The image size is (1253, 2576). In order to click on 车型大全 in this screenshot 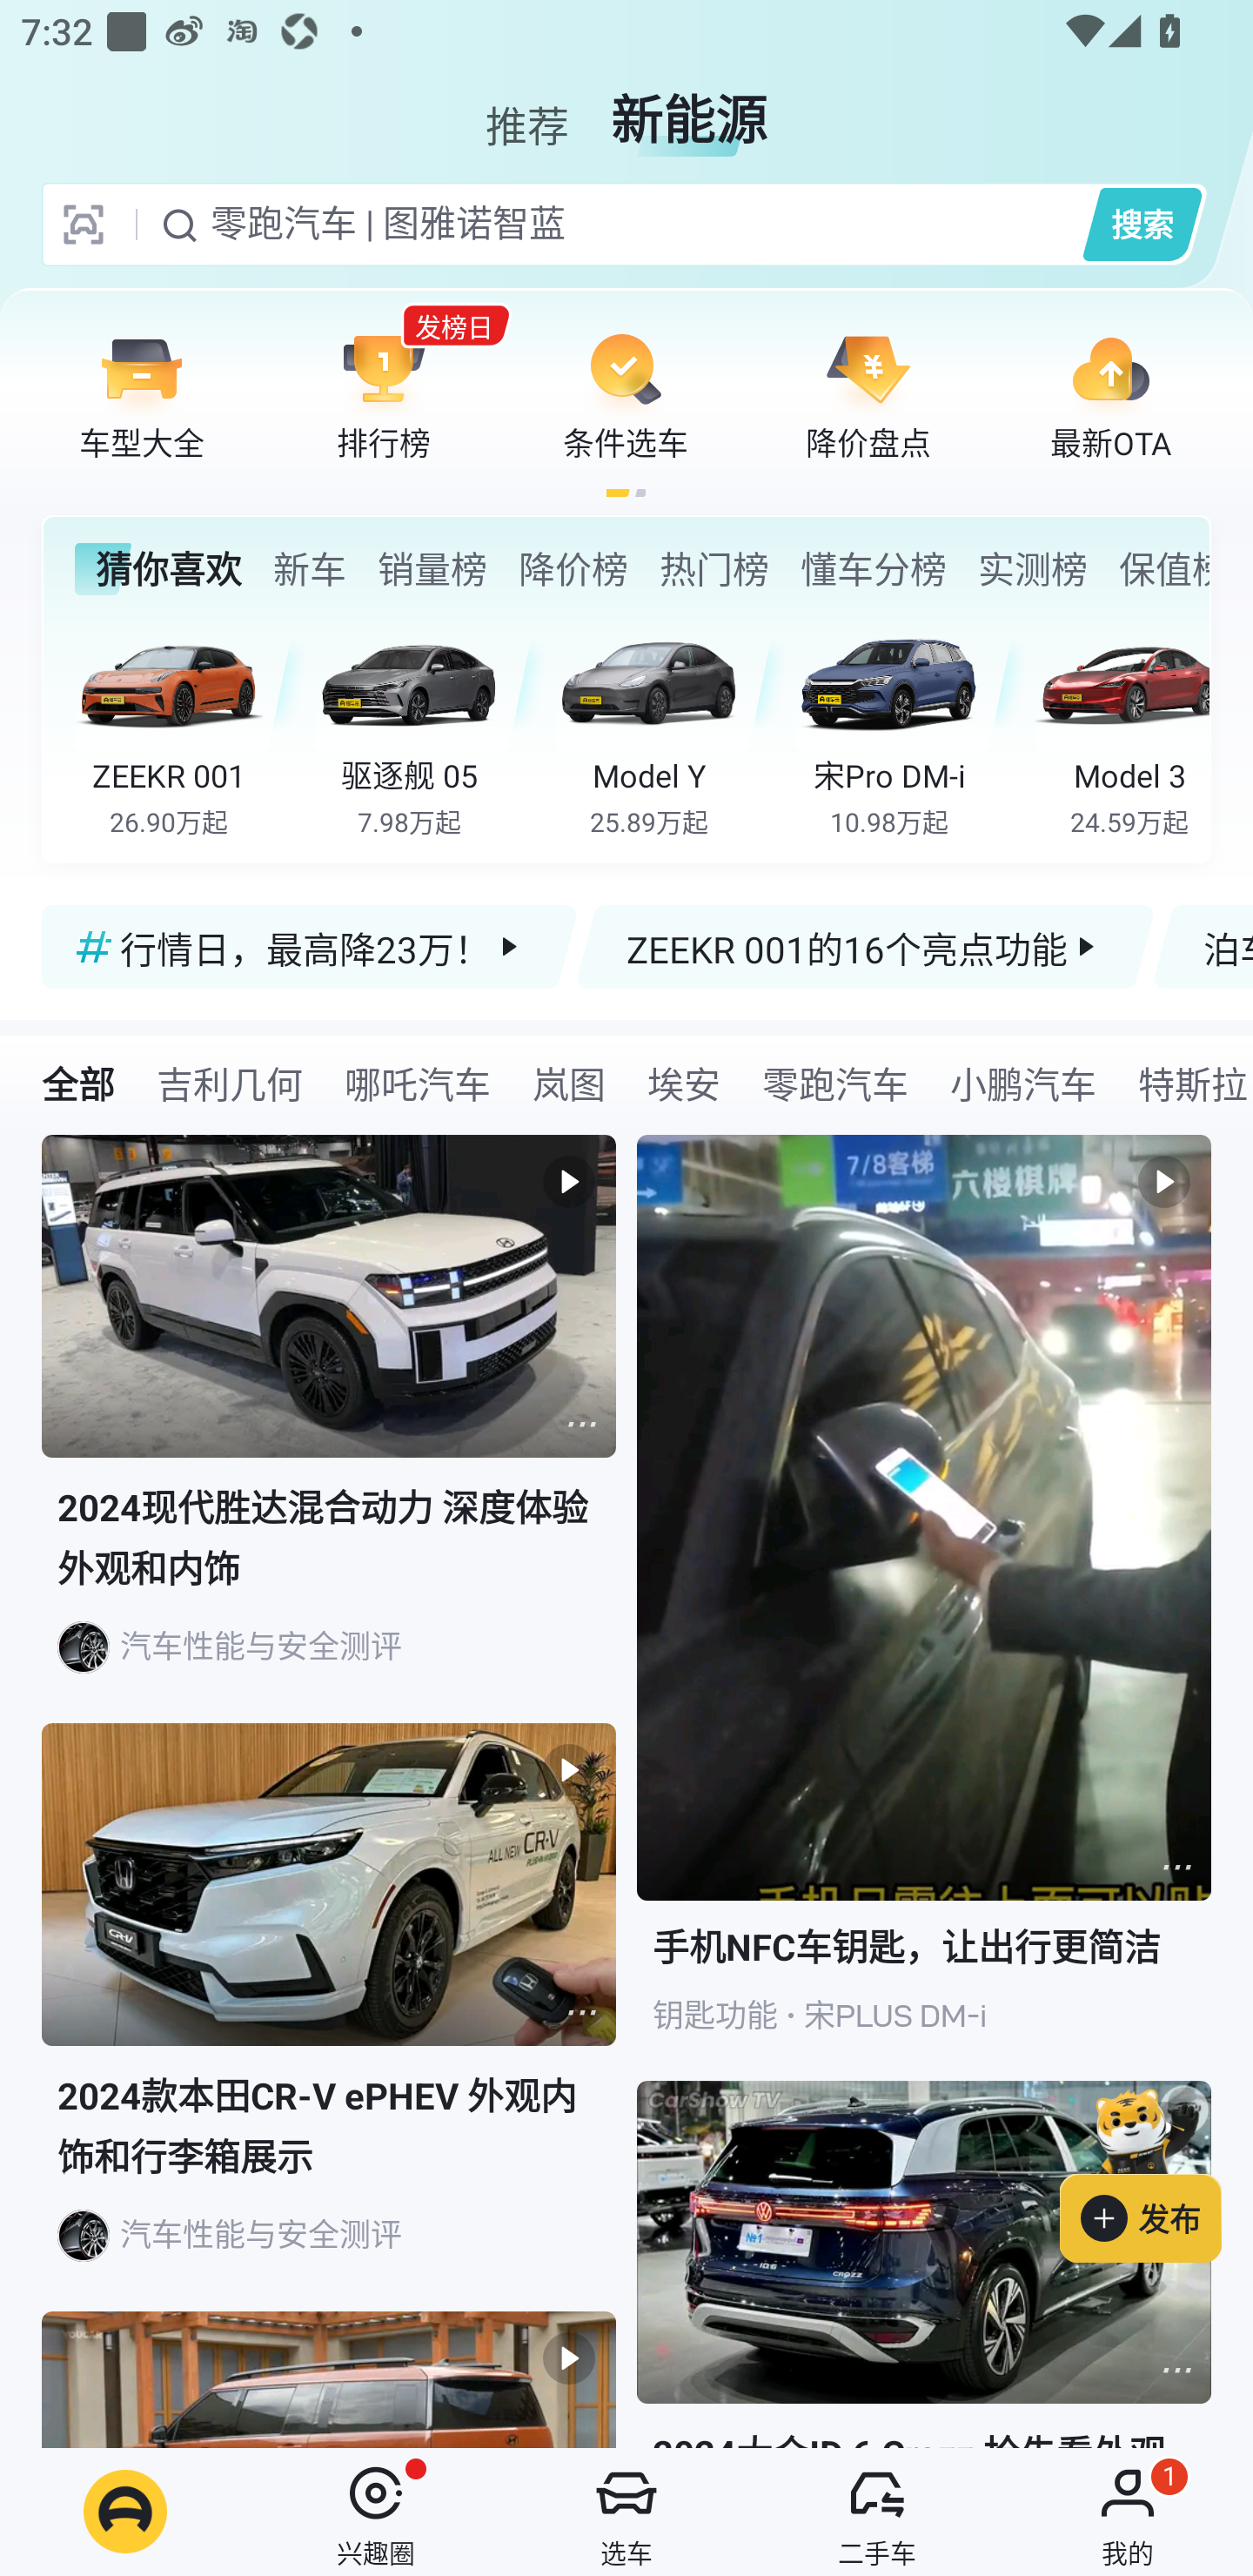, I will do `click(142, 395)`.